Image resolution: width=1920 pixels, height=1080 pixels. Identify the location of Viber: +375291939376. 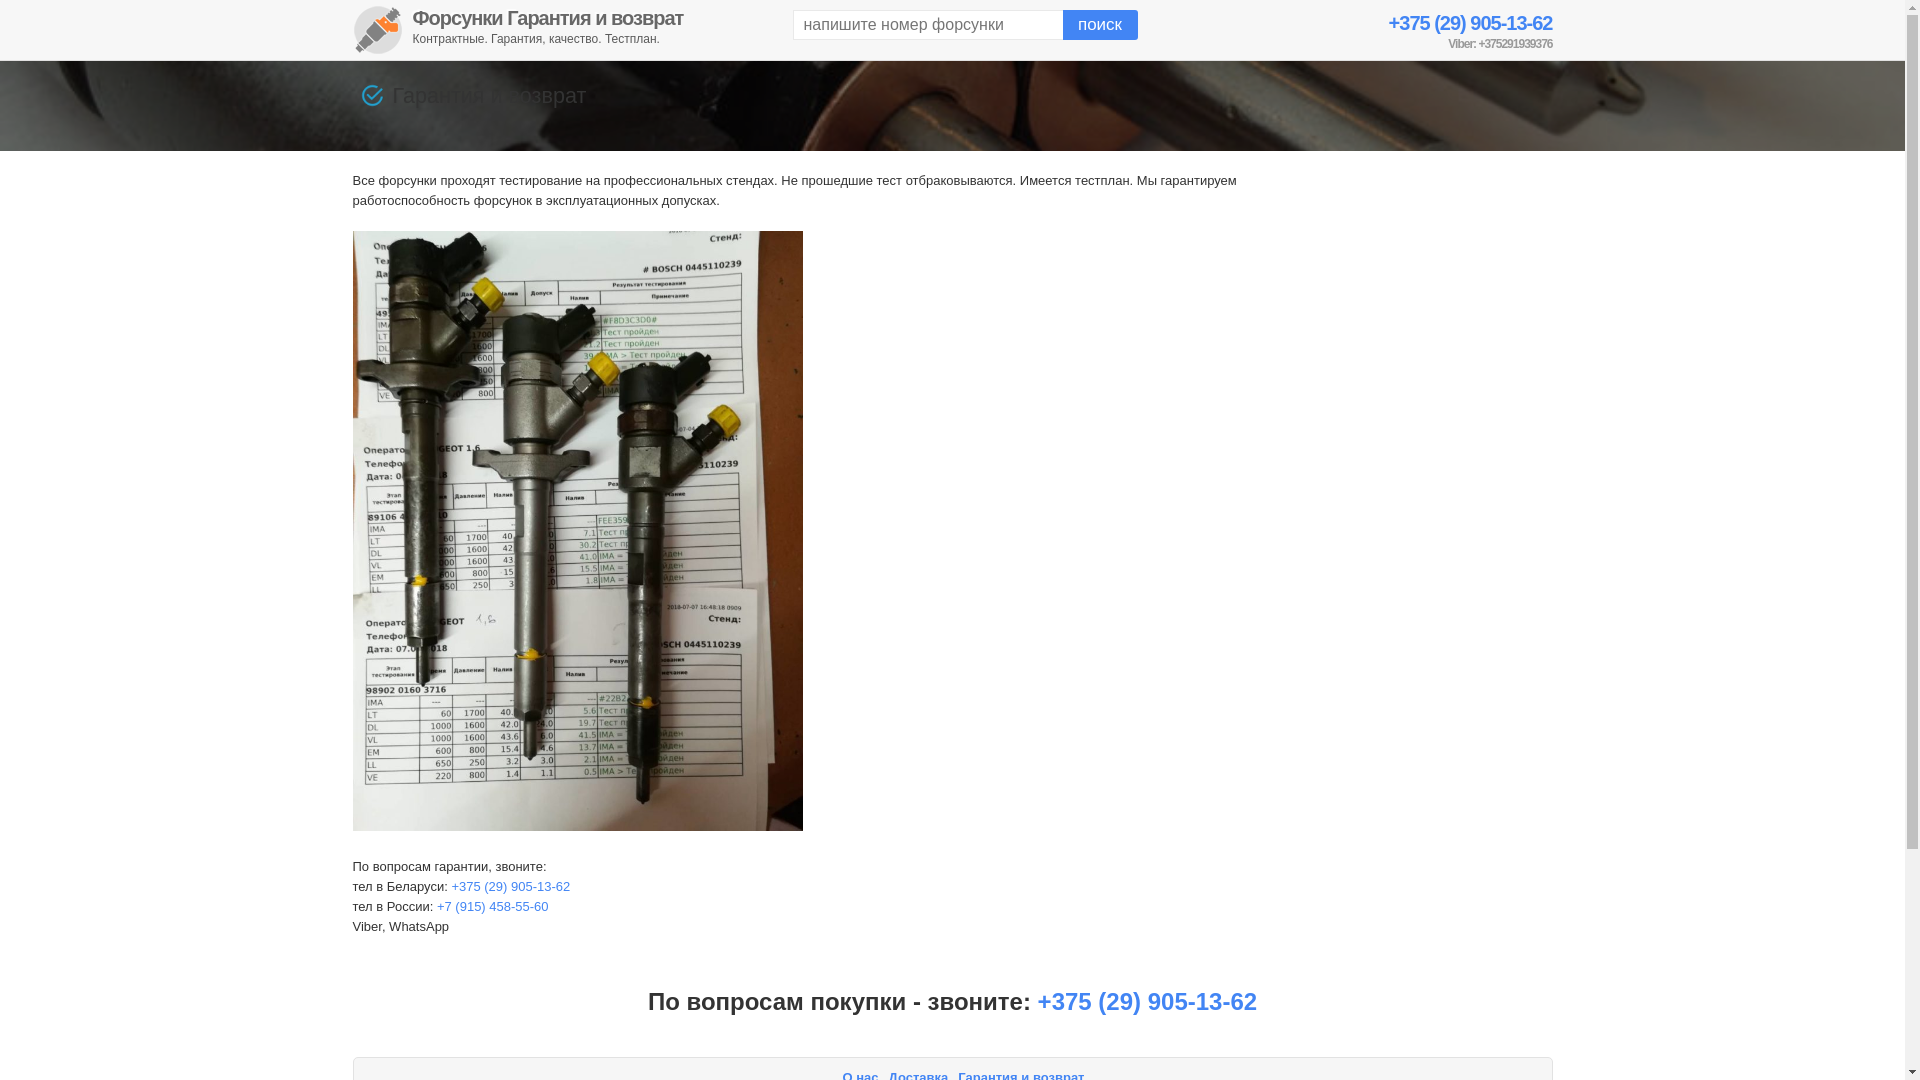
(1500, 44).